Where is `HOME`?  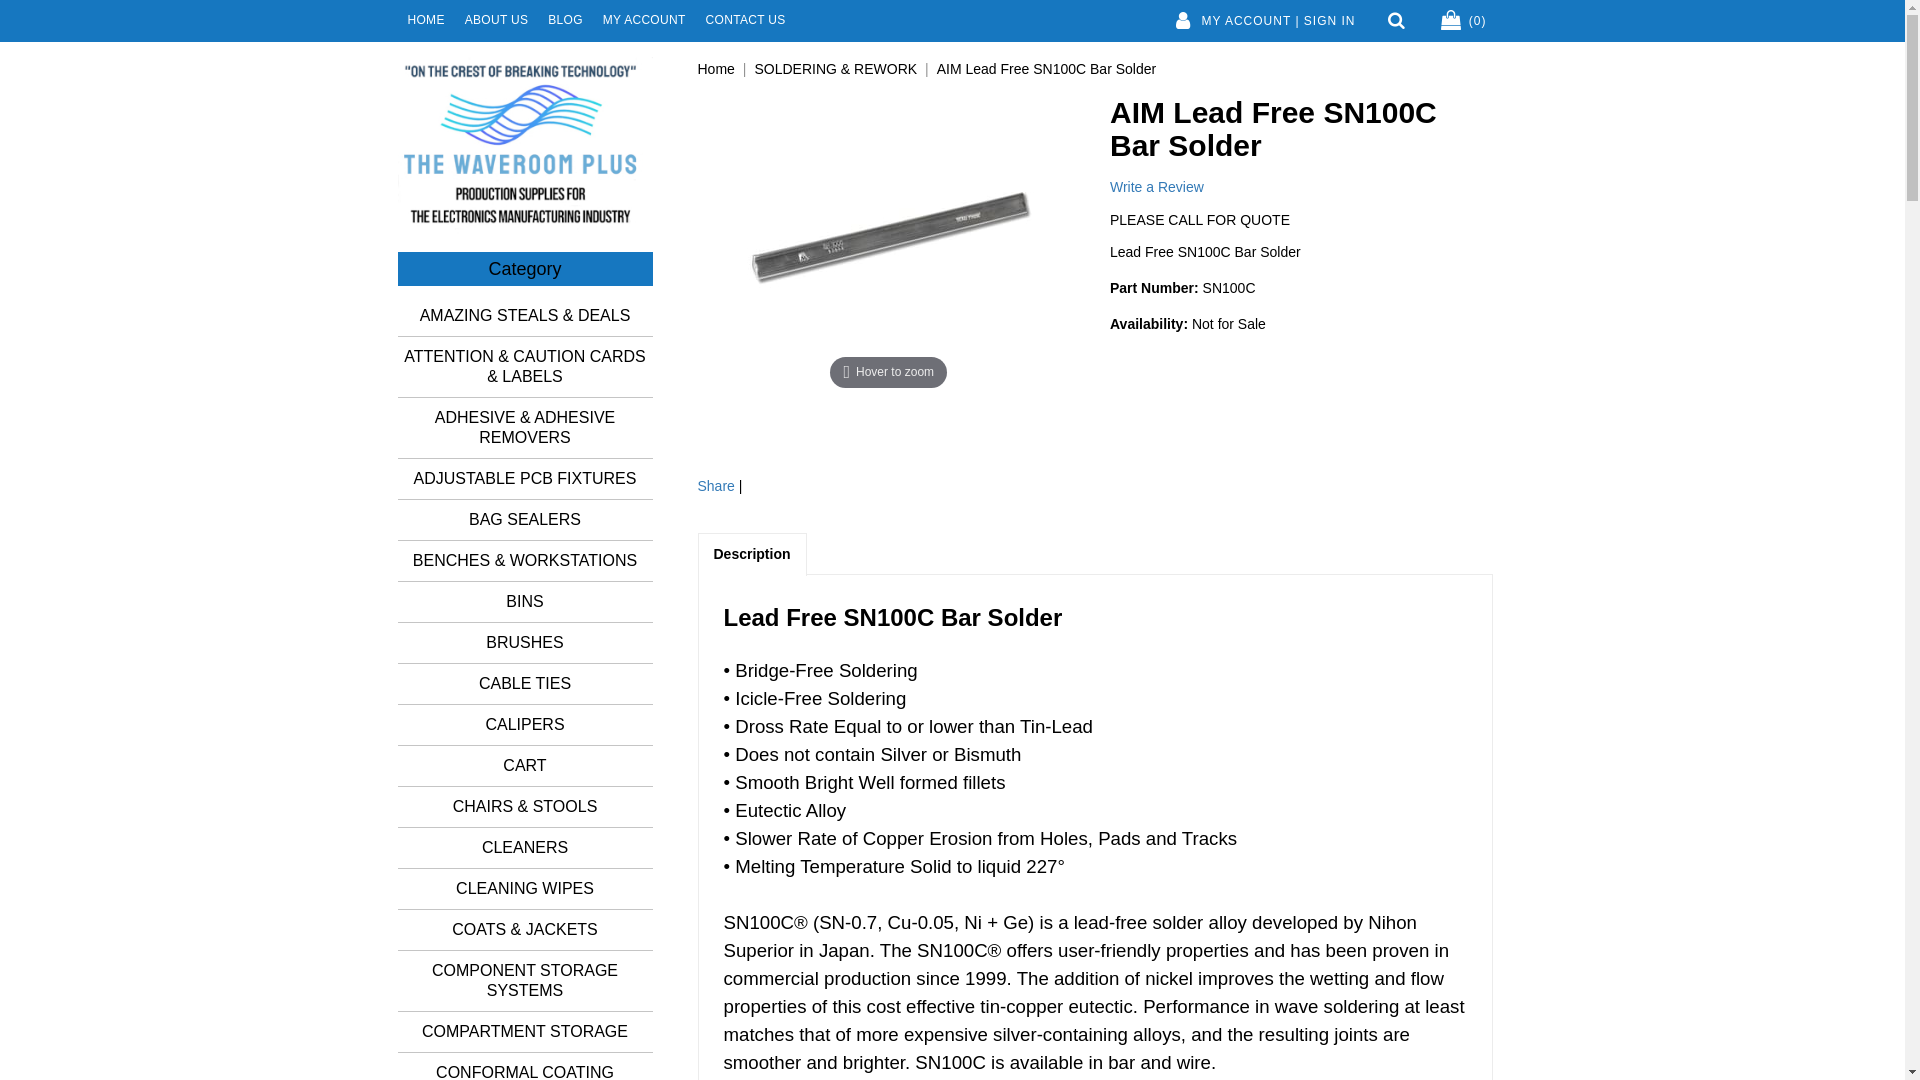 HOME is located at coordinates (426, 20).